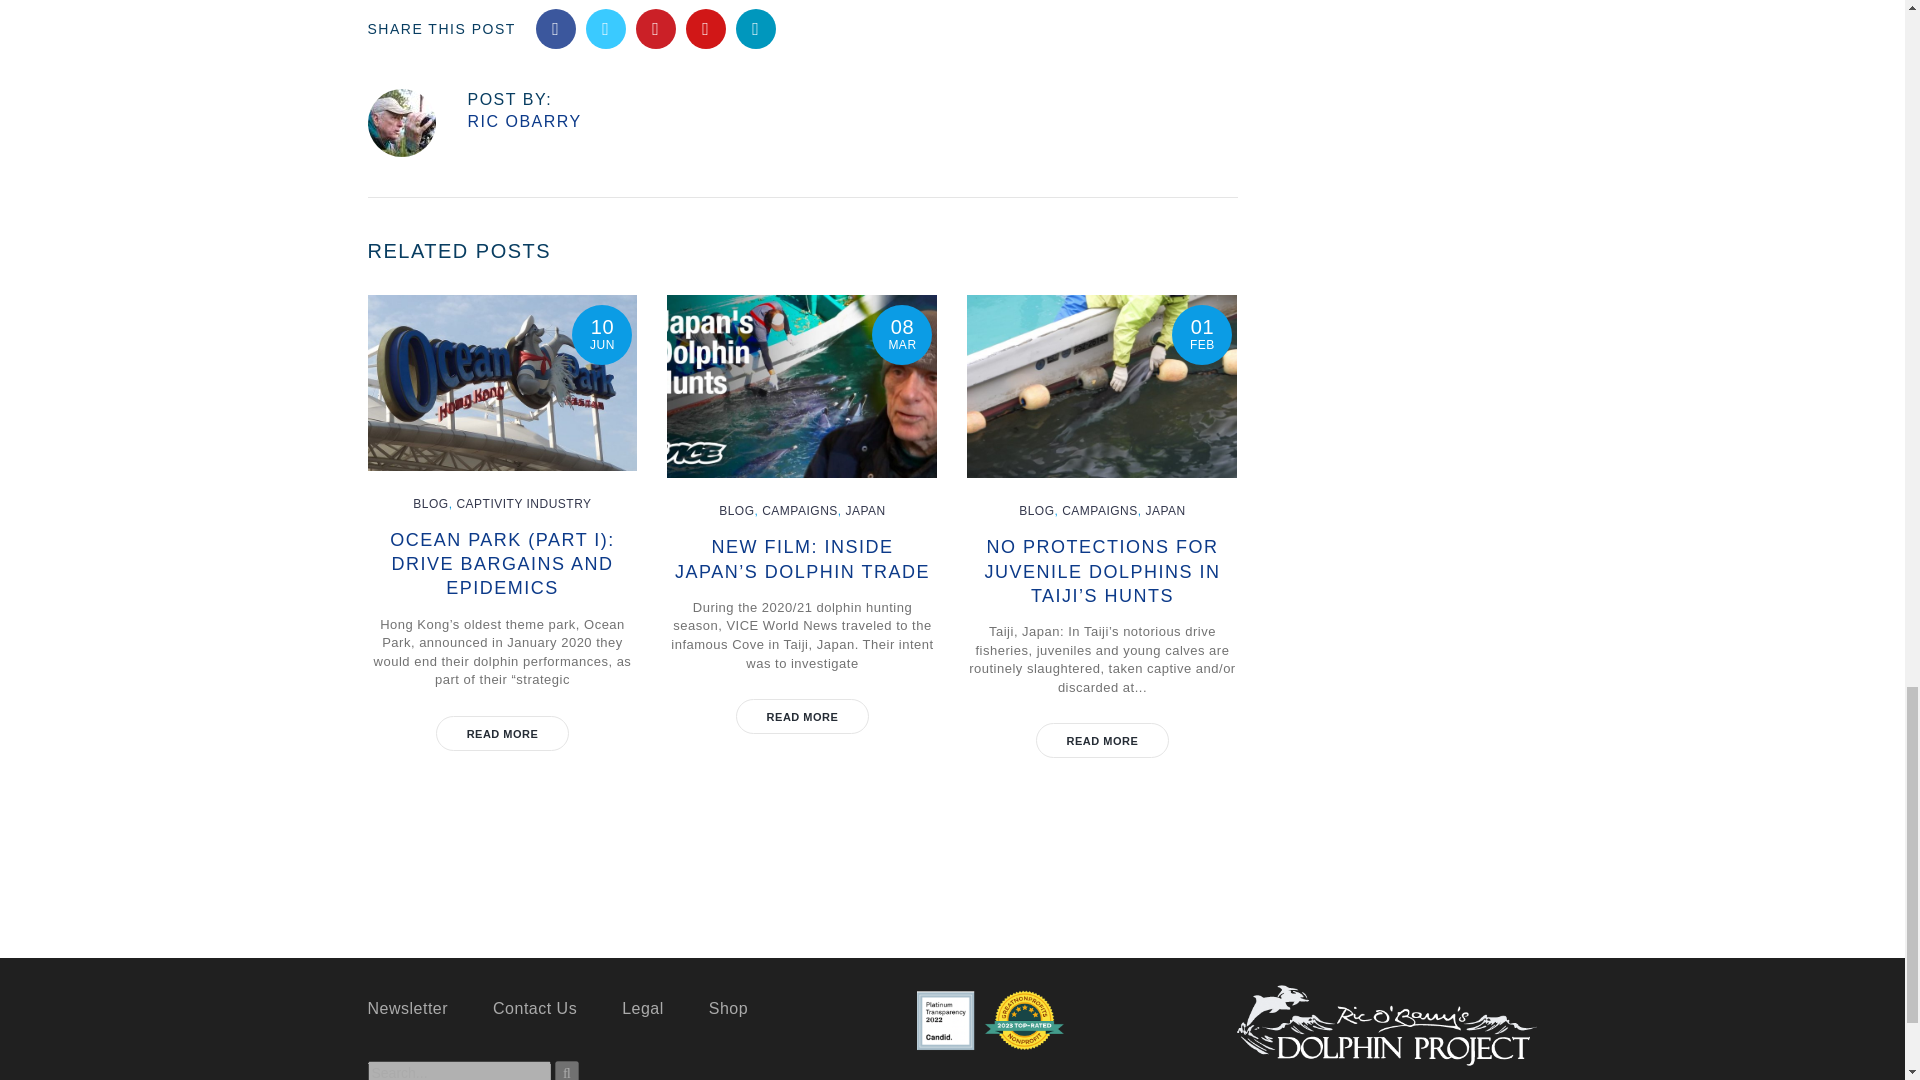 The height and width of the screenshot is (1080, 1920). Describe the element at coordinates (556, 28) in the screenshot. I see `Facebook` at that location.